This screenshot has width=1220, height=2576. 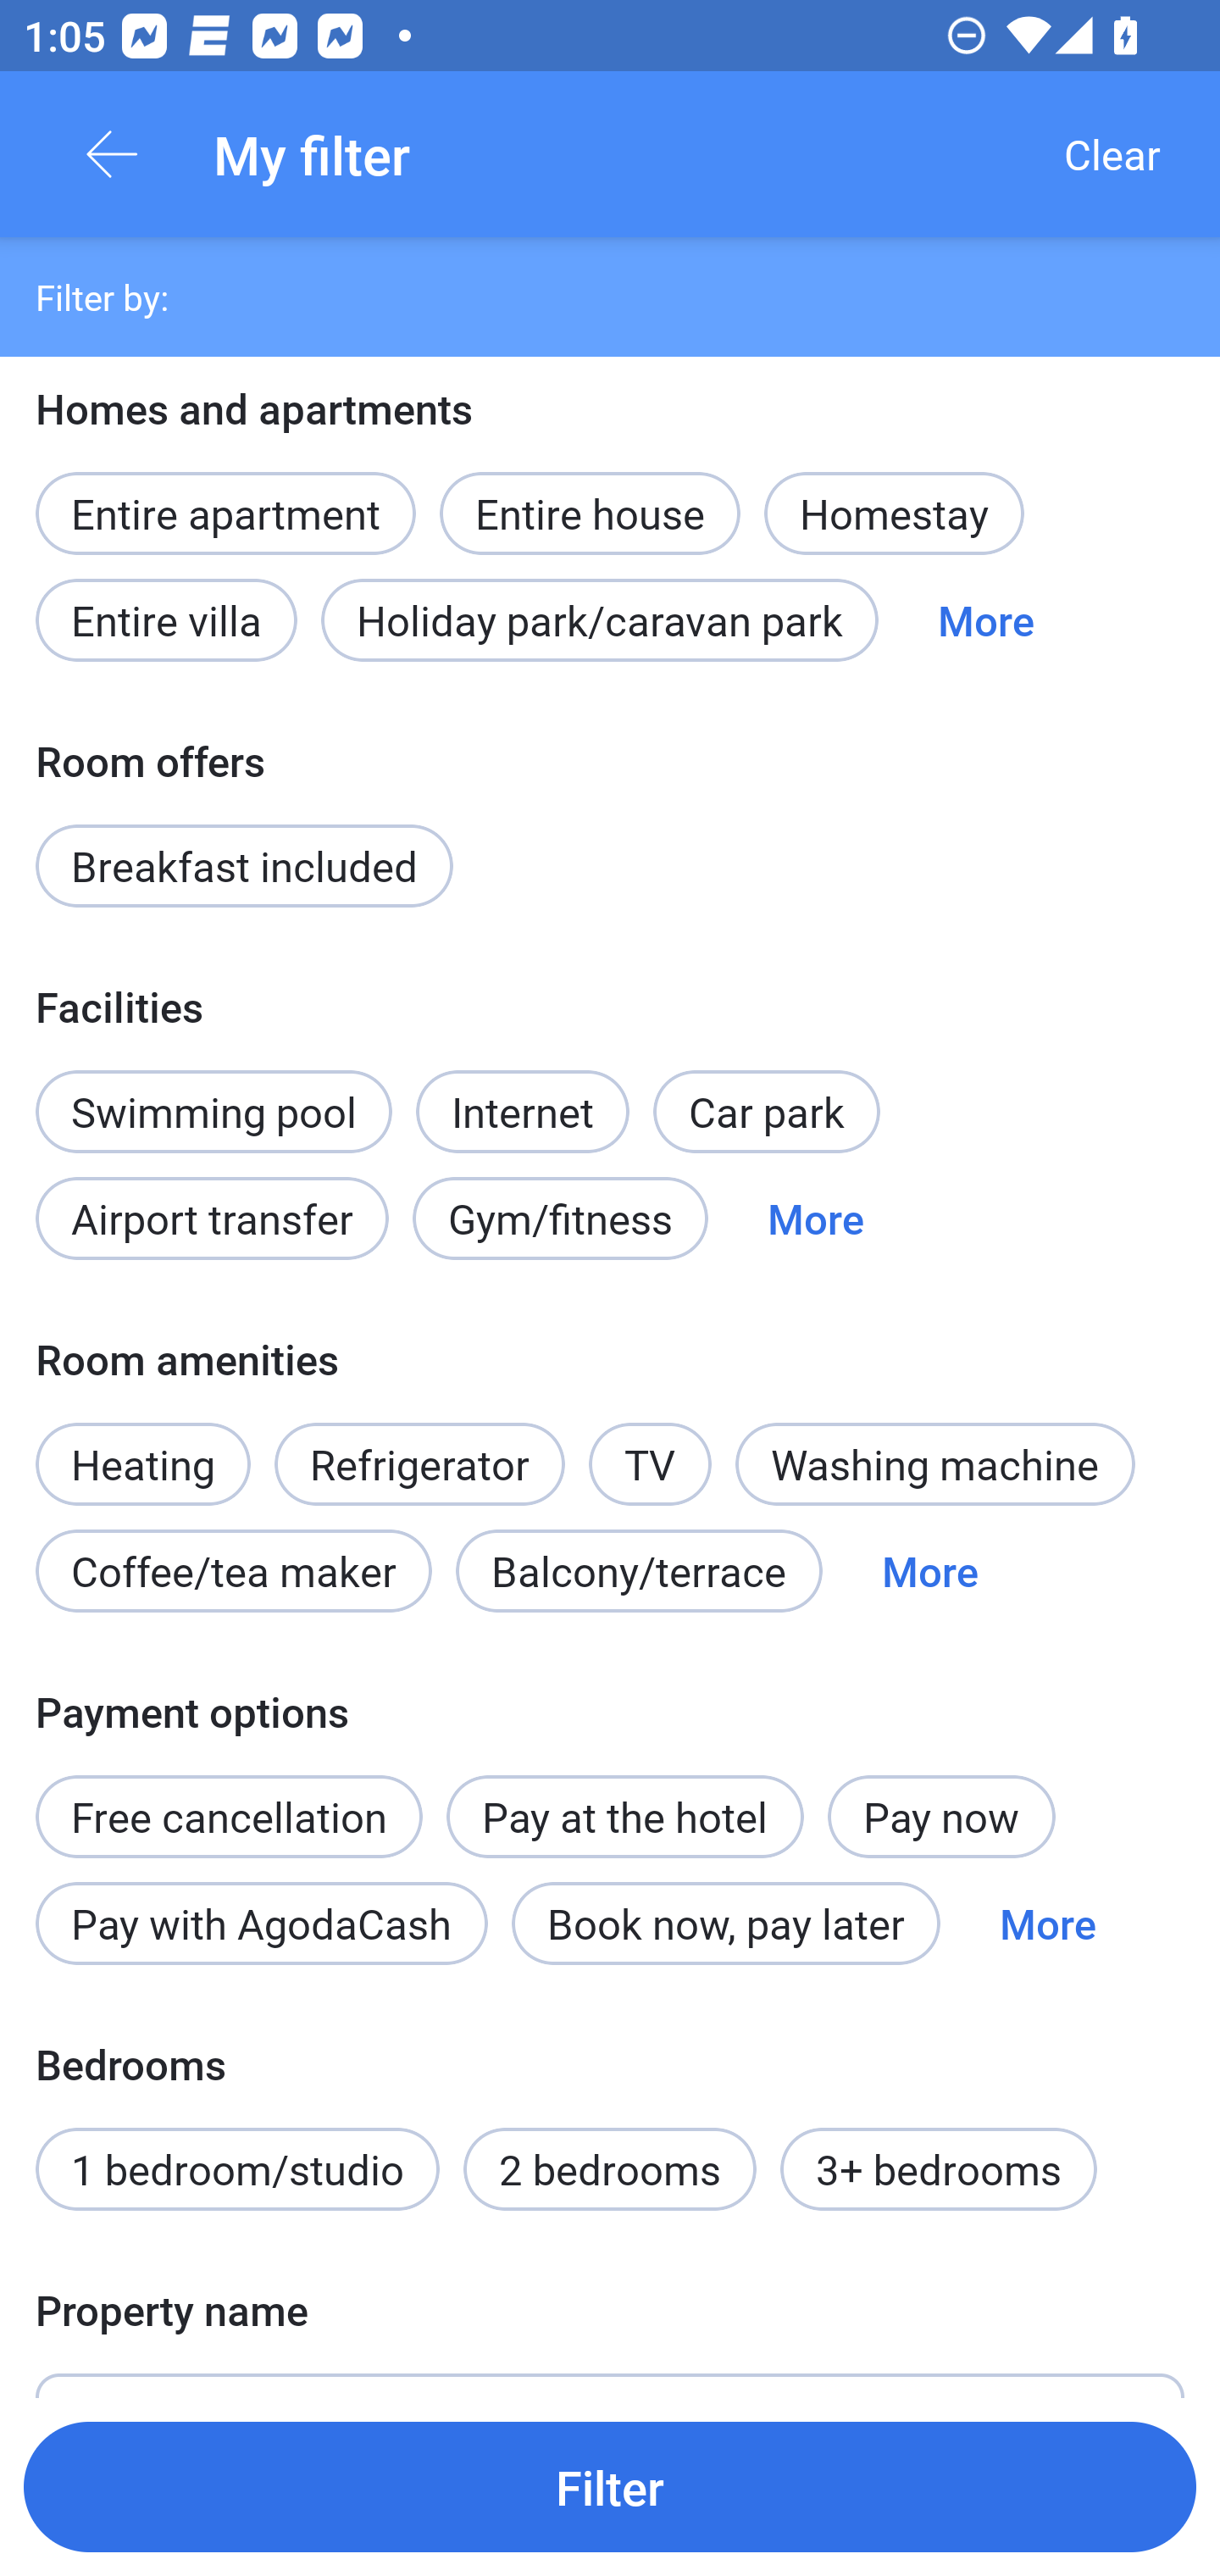 What do you see at coordinates (523, 1093) in the screenshot?
I see `Internet` at bounding box center [523, 1093].